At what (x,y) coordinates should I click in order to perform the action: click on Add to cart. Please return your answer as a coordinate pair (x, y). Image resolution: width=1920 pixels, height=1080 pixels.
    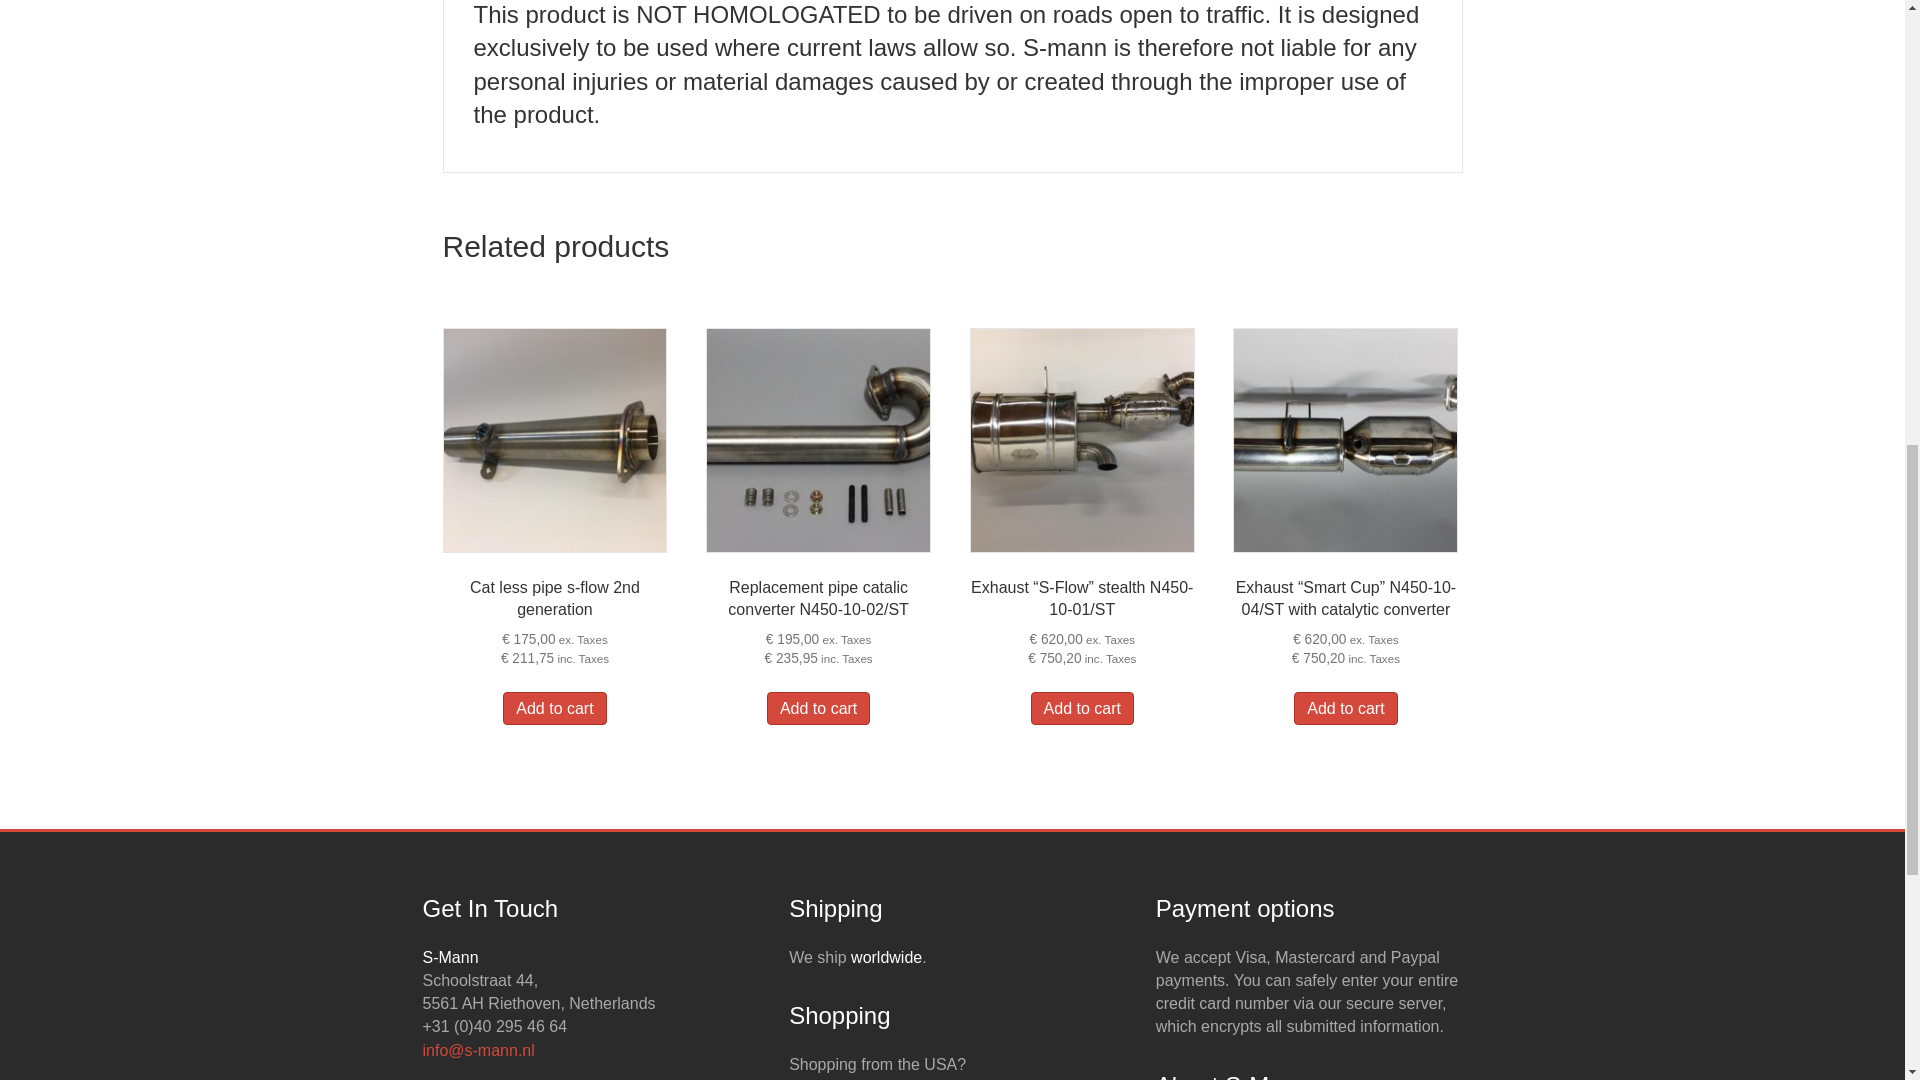
    Looking at the image, I should click on (818, 708).